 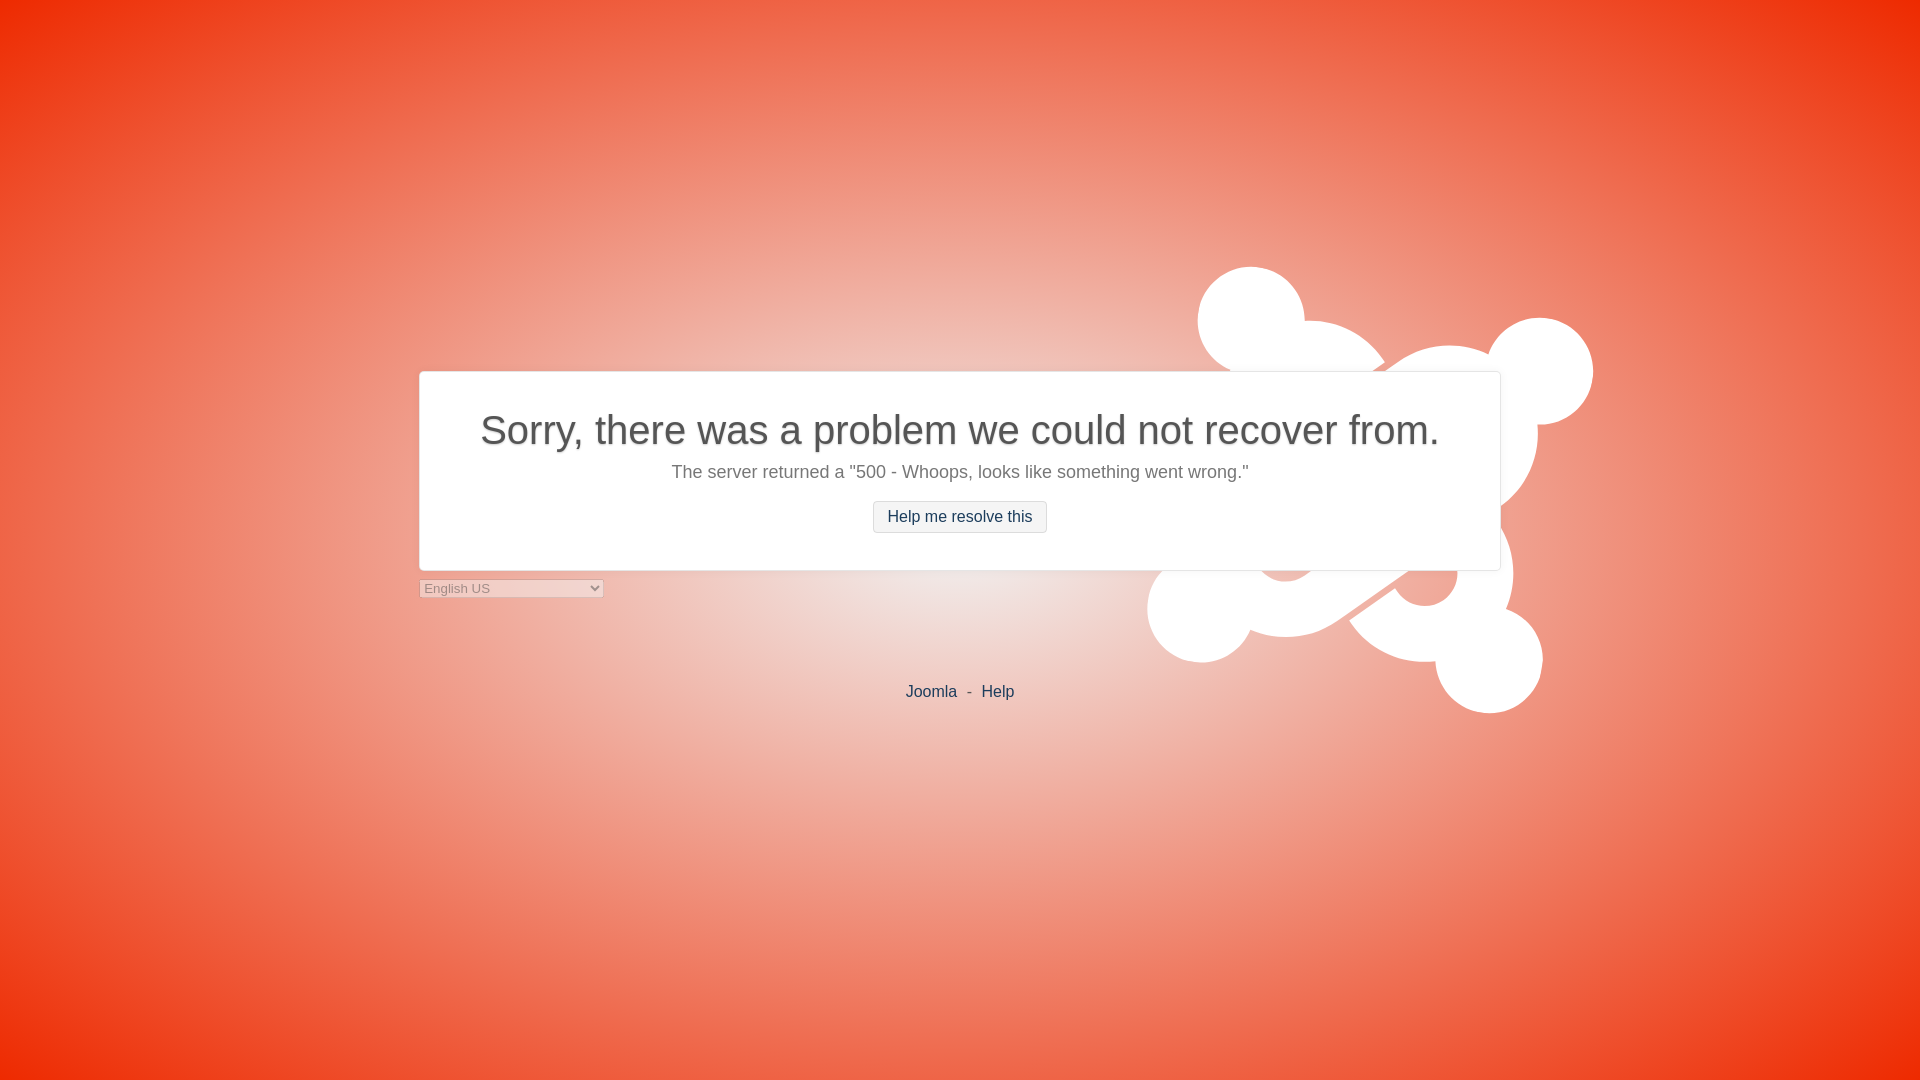 I want to click on Joomla, so click(x=932, y=690).